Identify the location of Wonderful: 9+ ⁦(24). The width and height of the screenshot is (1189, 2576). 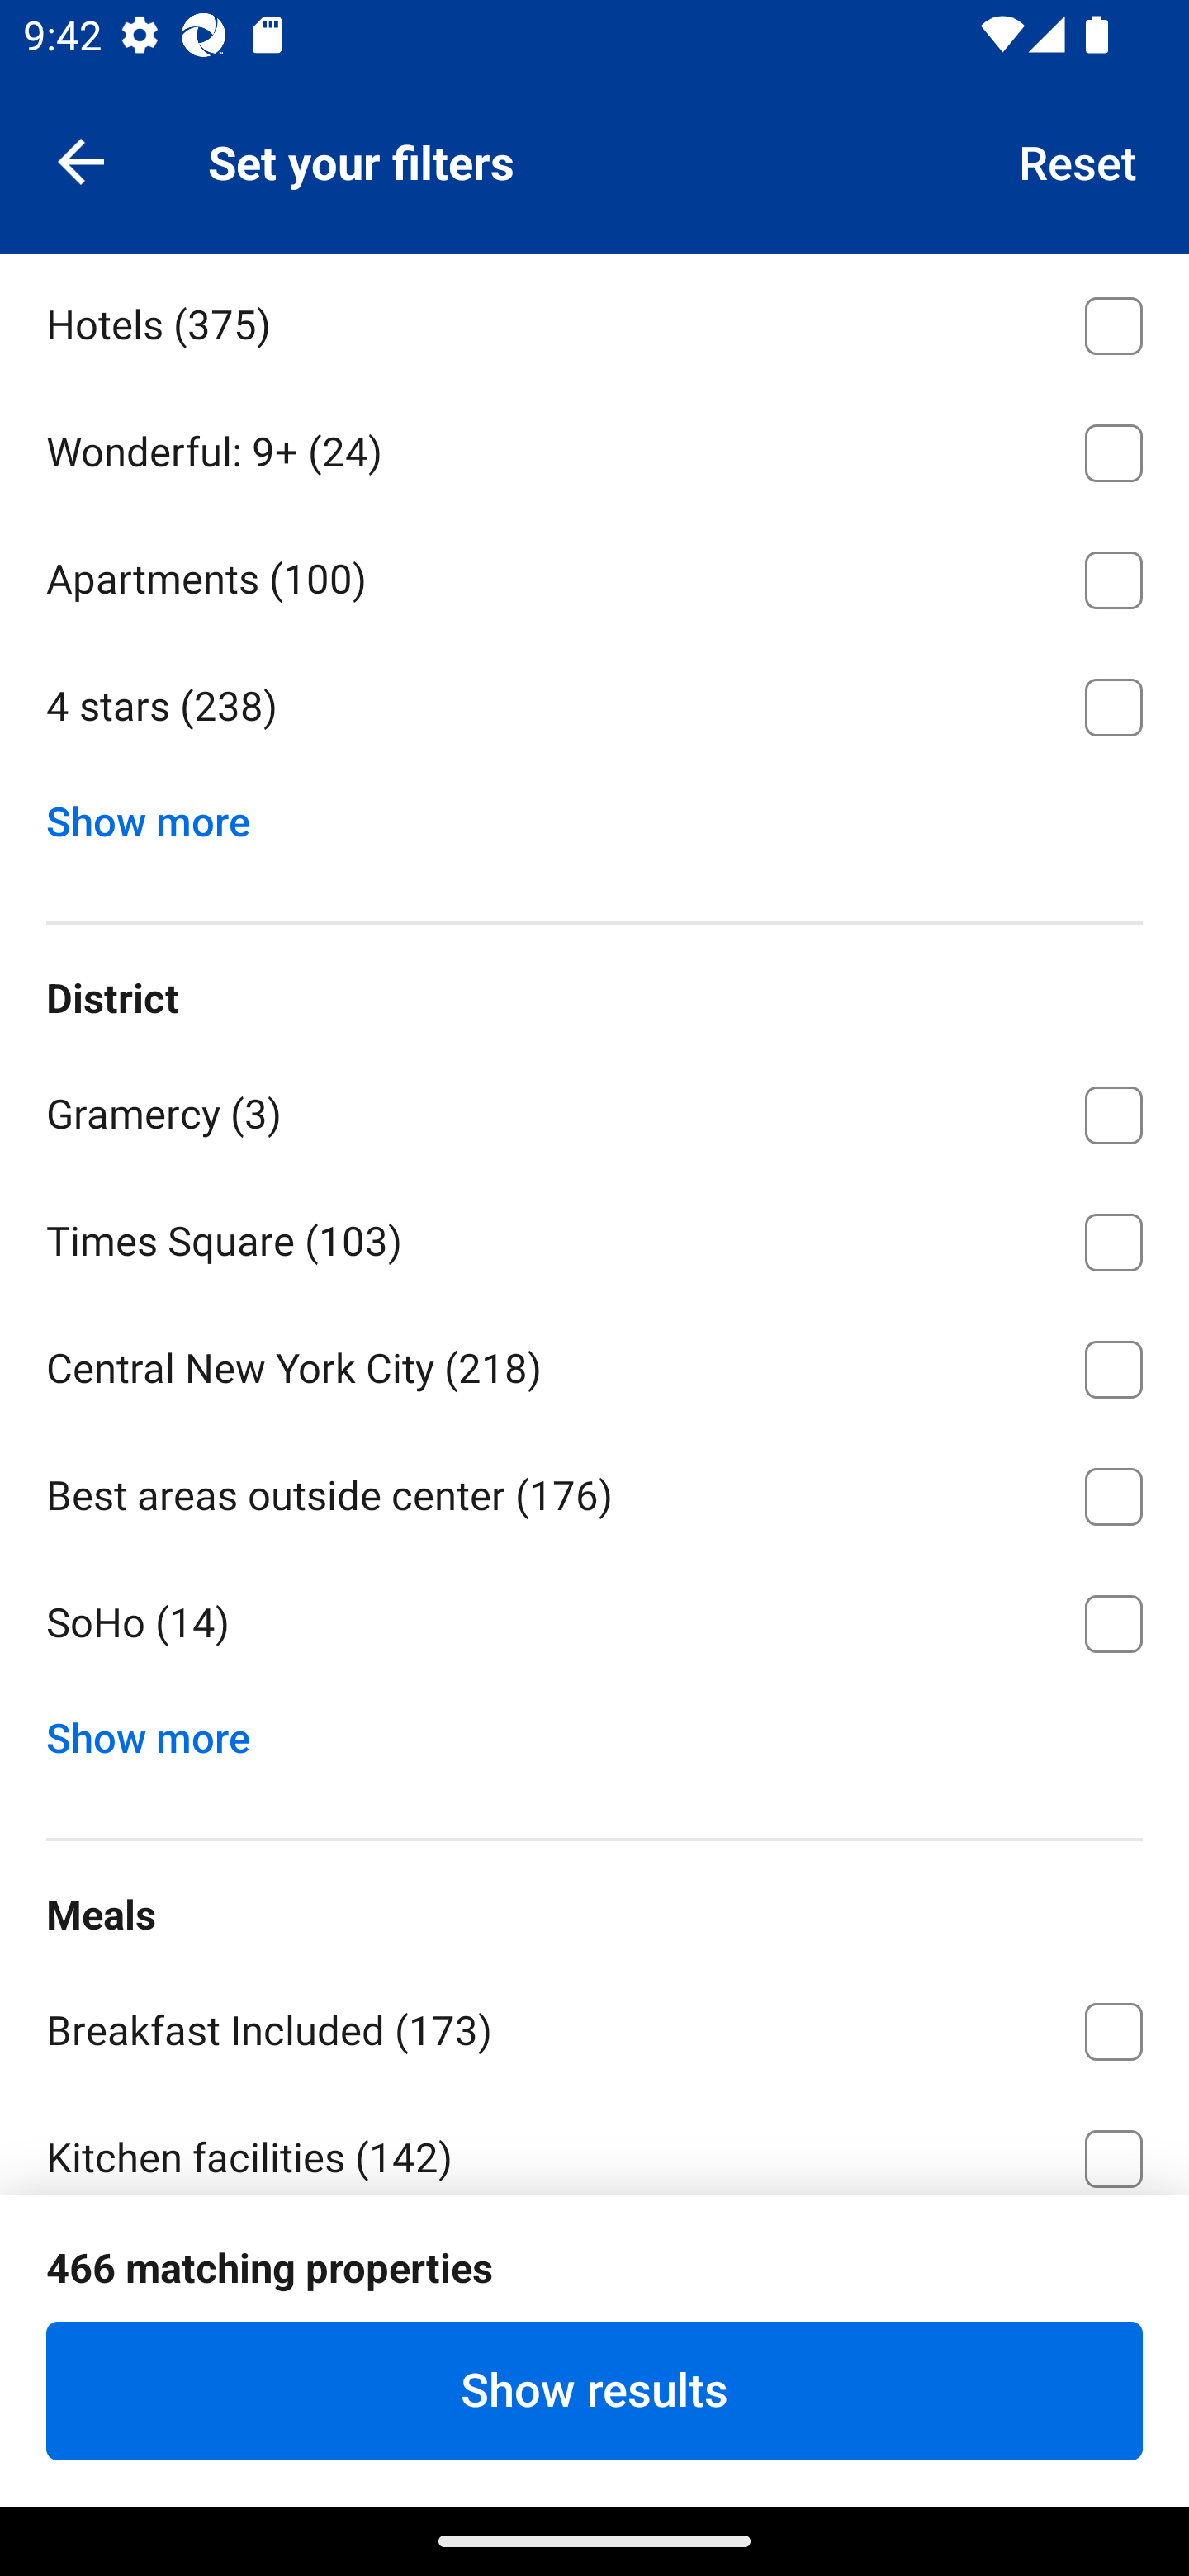
(594, 446).